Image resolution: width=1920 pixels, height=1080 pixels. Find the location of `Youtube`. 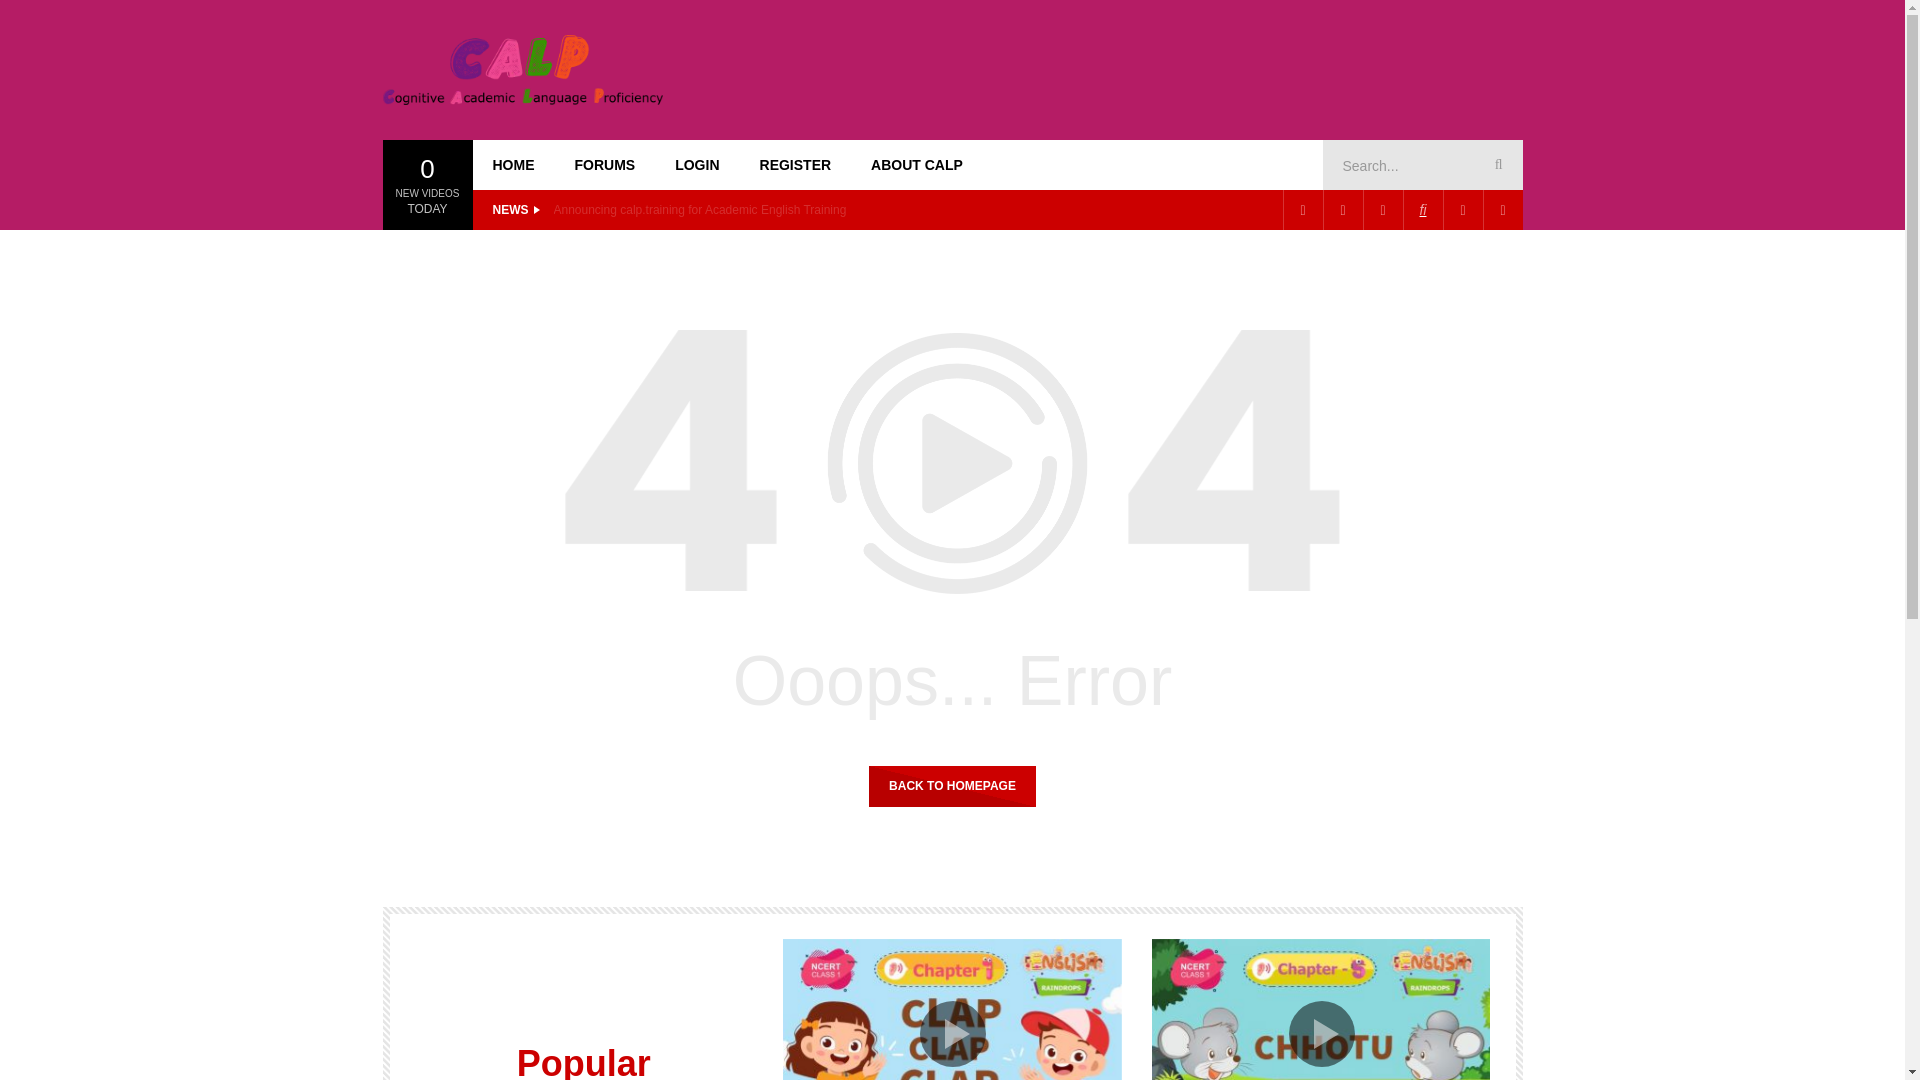

Youtube is located at coordinates (1381, 210).